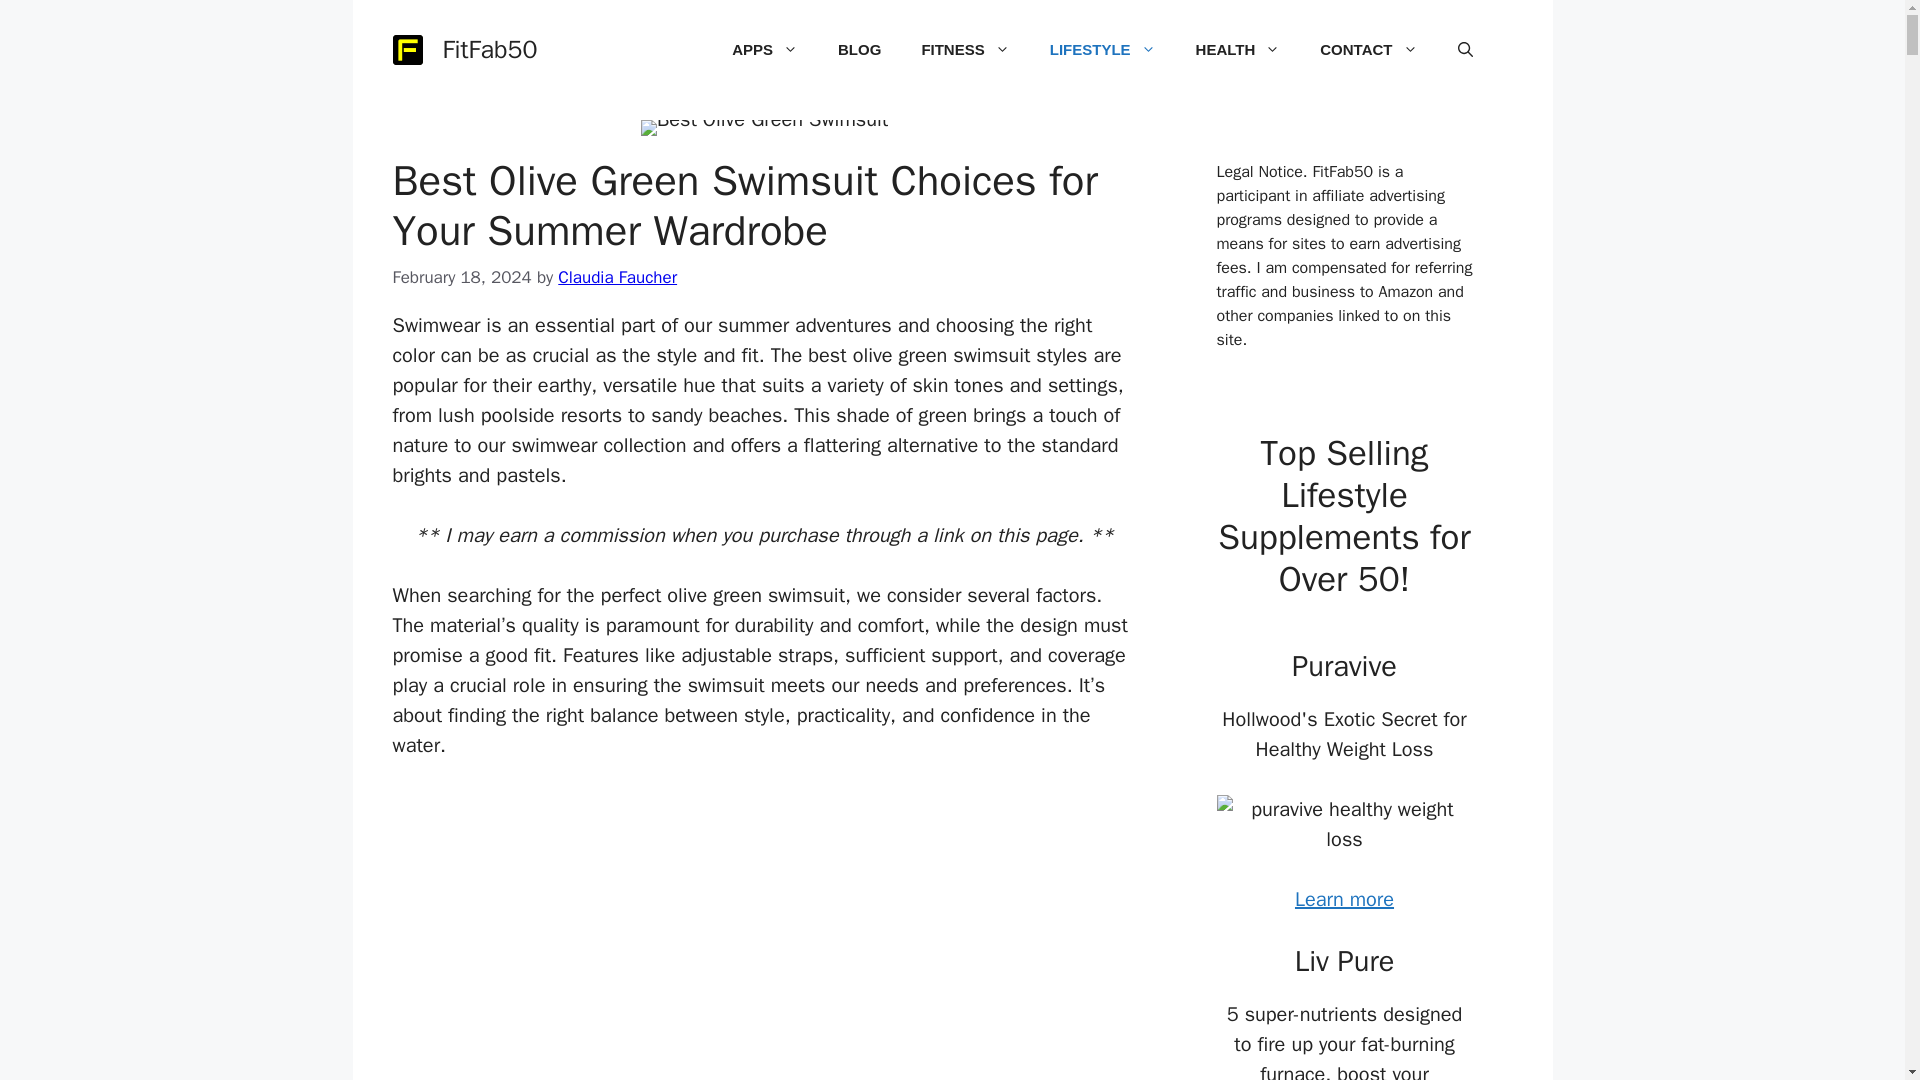 This screenshot has height=1080, width=1920. I want to click on Claudia Faucher, so click(618, 277).